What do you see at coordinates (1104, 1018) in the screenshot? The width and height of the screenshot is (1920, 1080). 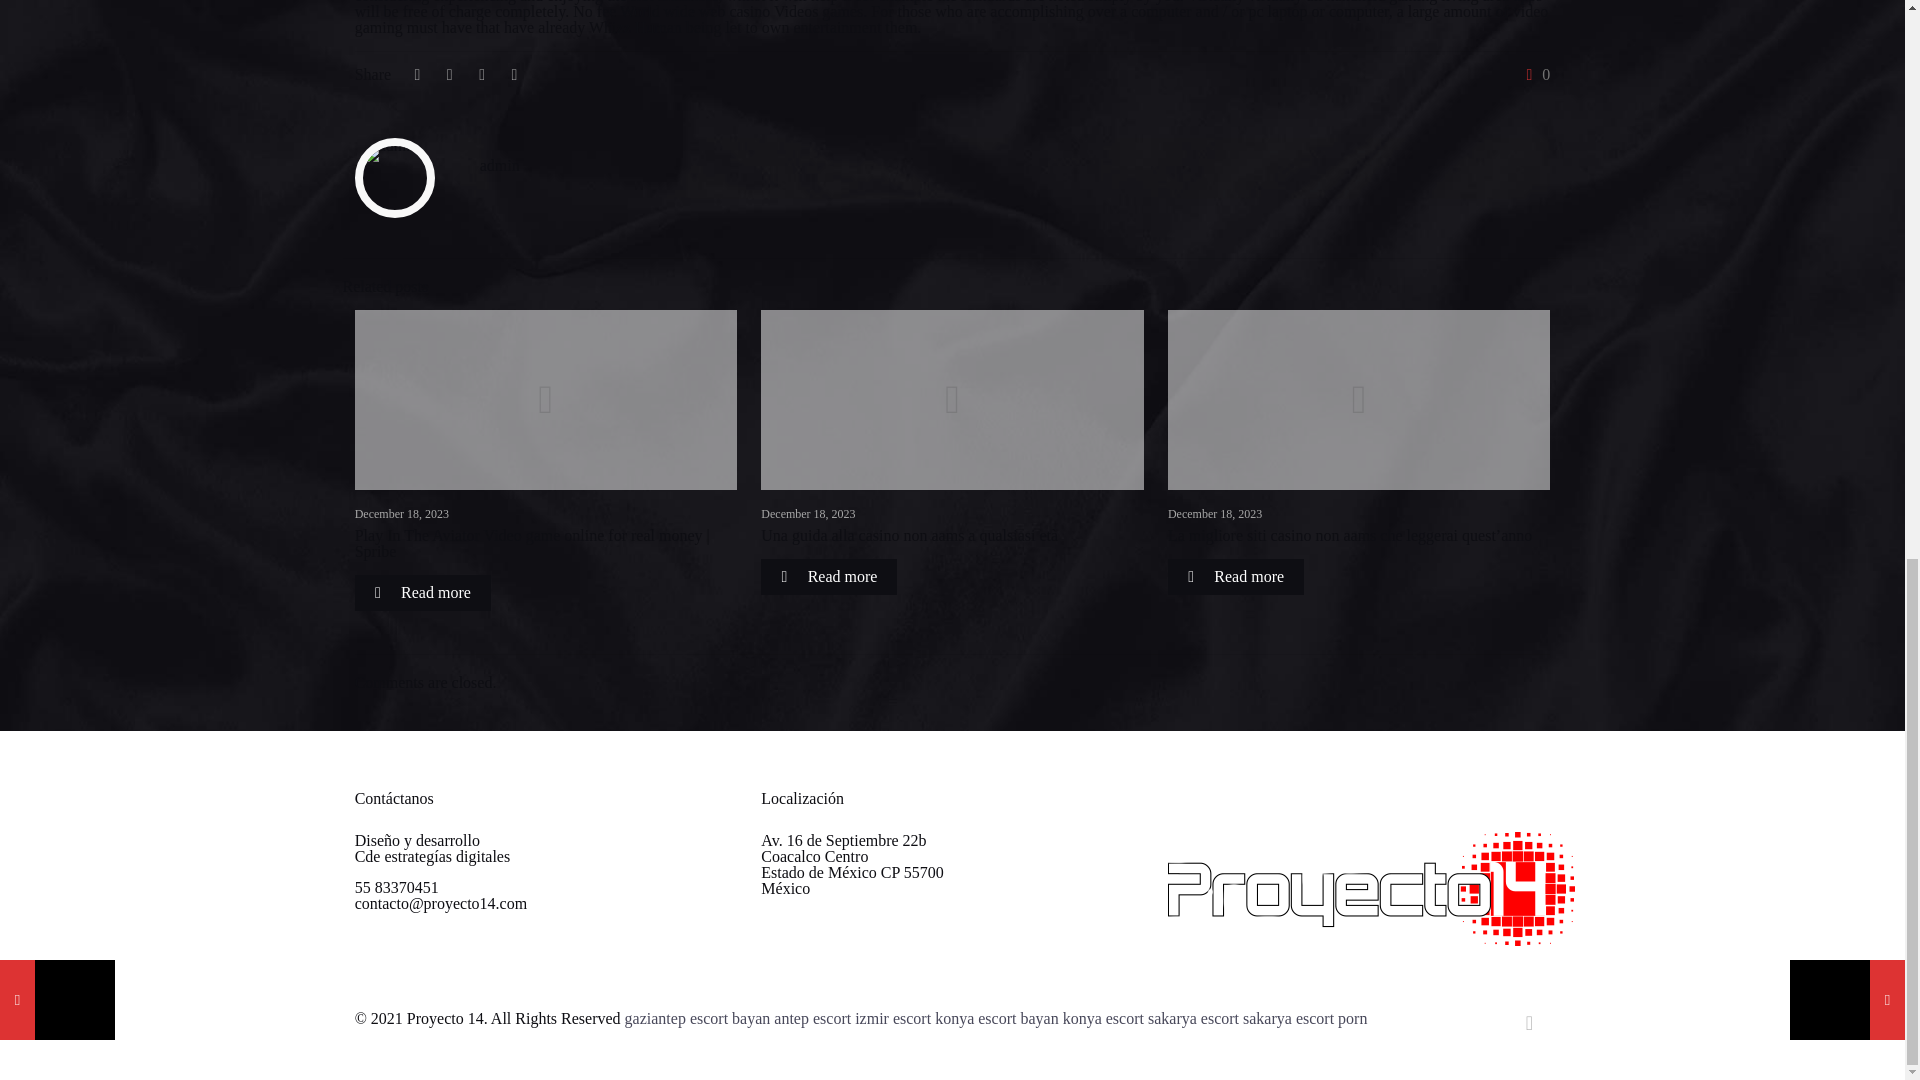 I see `konya escort` at bounding box center [1104, 1018].